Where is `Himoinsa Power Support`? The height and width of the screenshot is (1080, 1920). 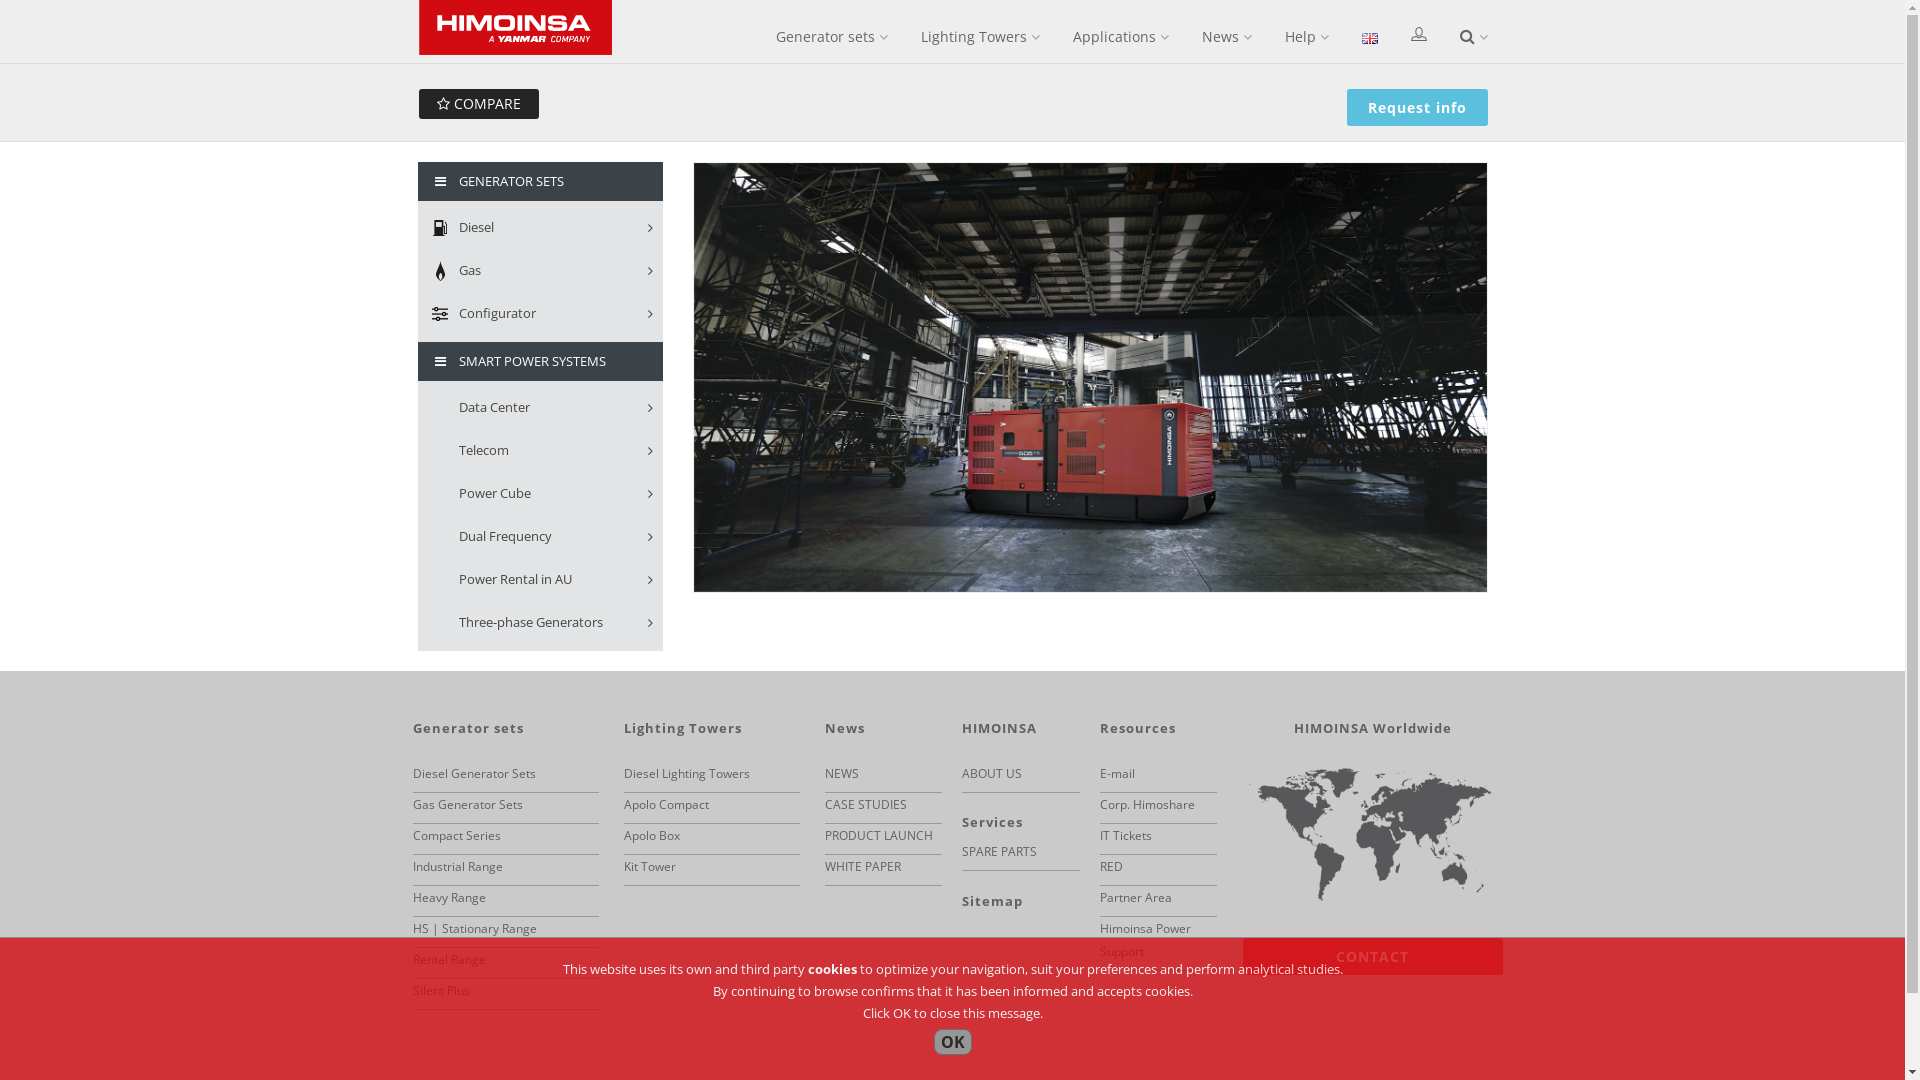
Himoinsa Power Support is located at coordinates (1146, 940).